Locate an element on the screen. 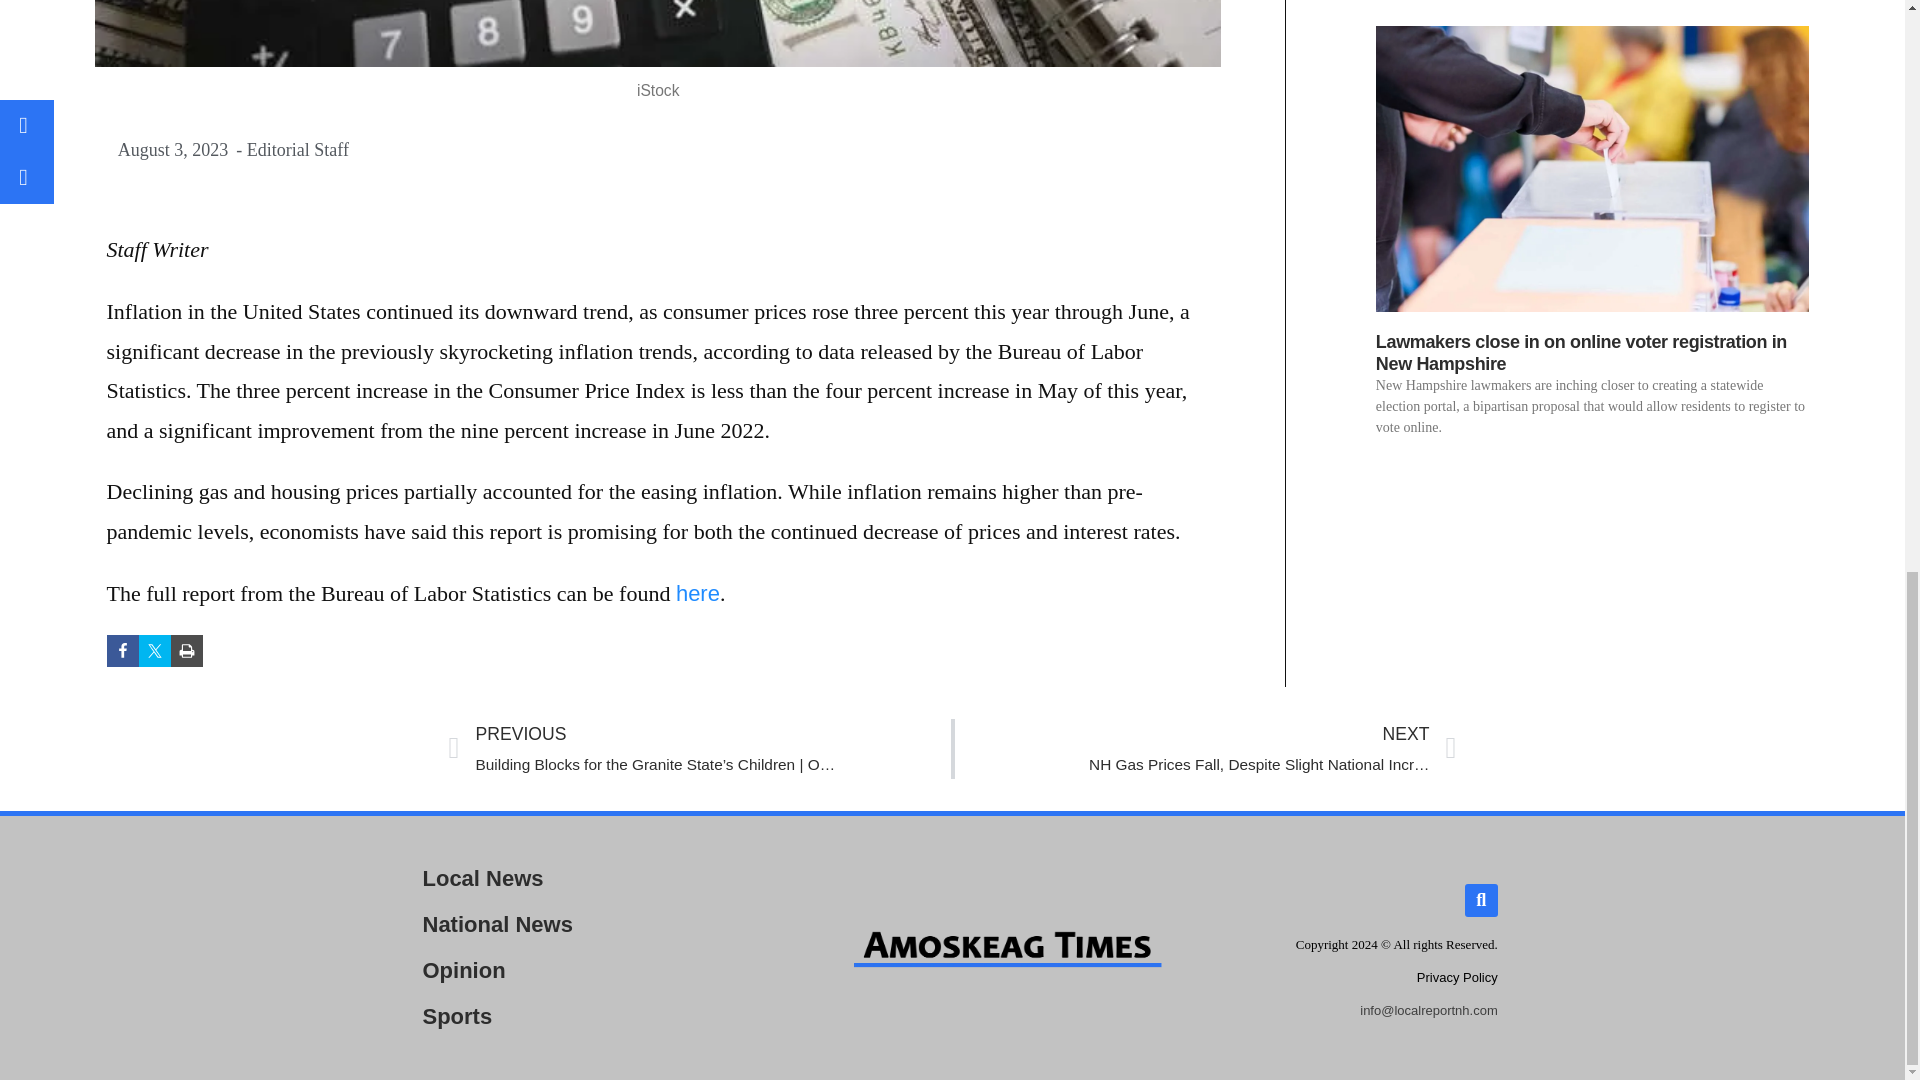 The image size is (1920, 1080). here is located at coordinates (1456, 976).